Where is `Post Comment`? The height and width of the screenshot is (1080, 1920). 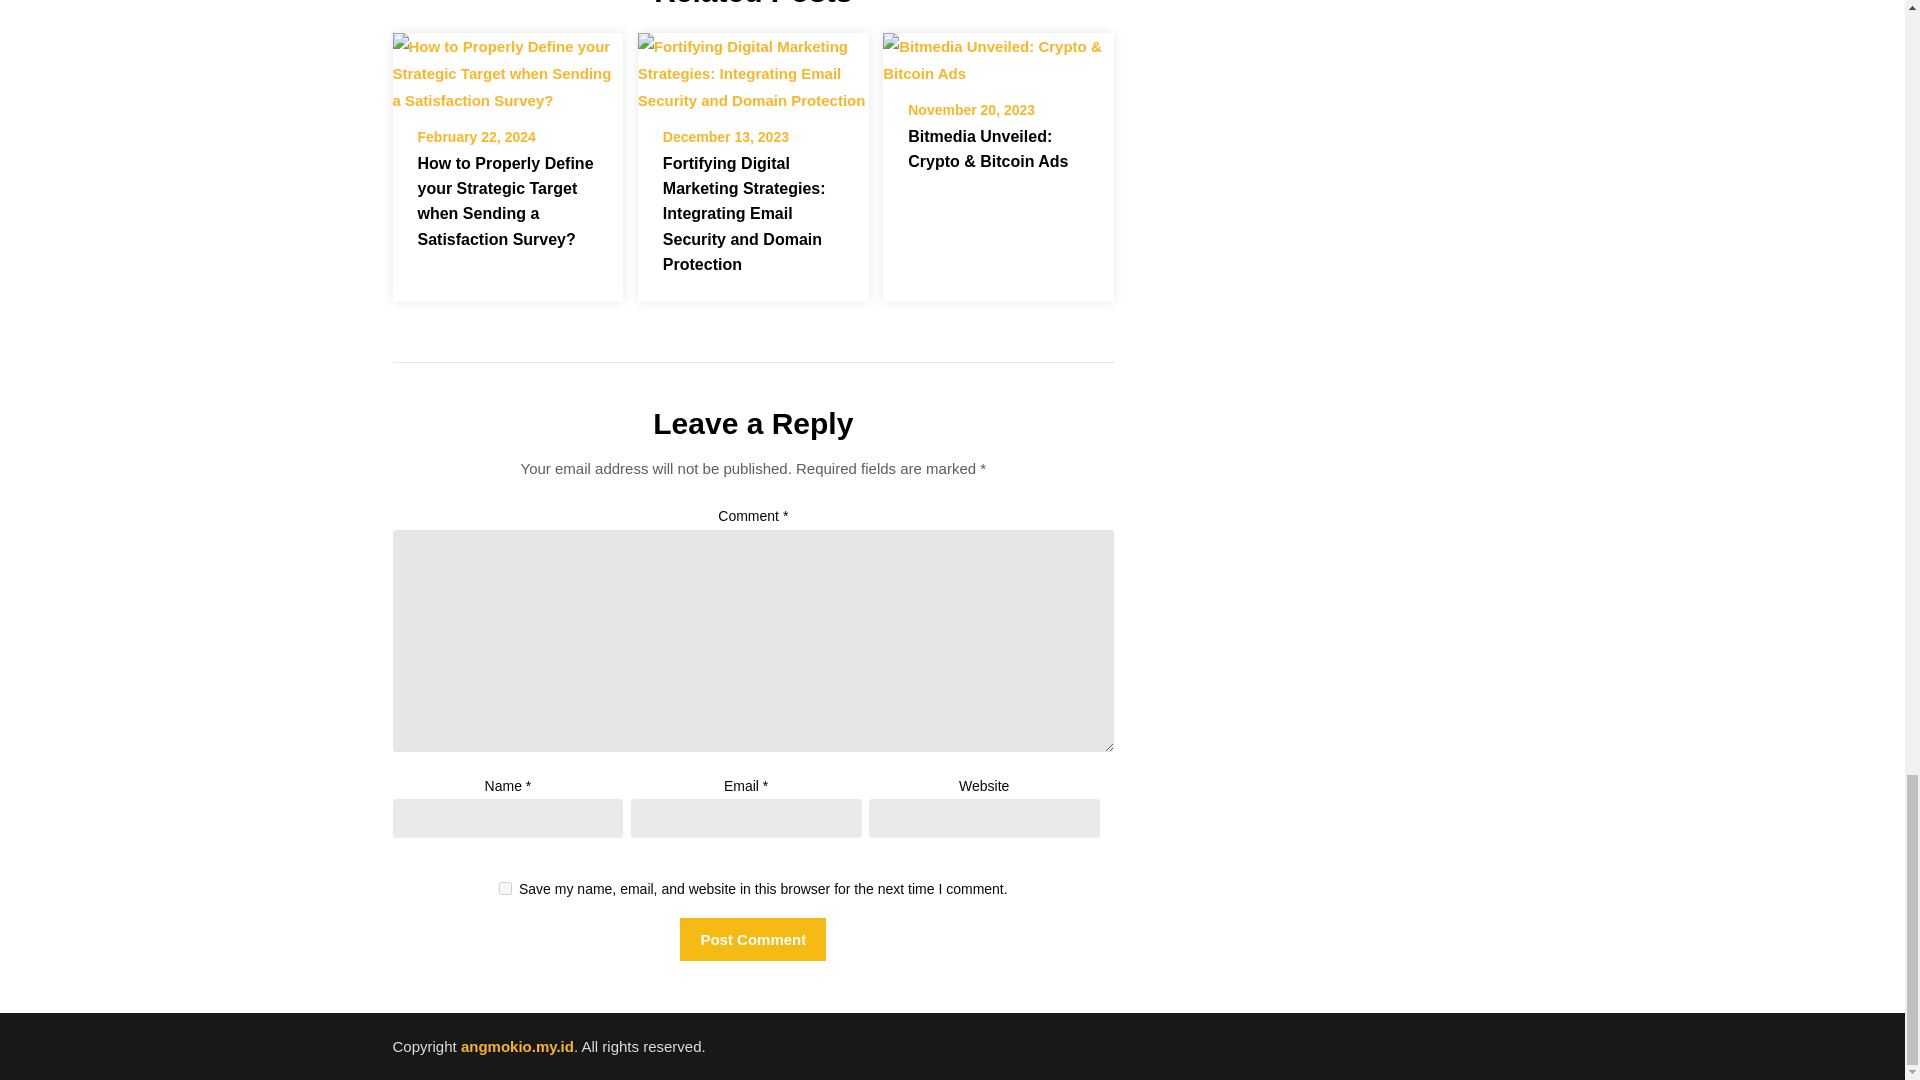
Post Comment is located at coordinates (752, 940).